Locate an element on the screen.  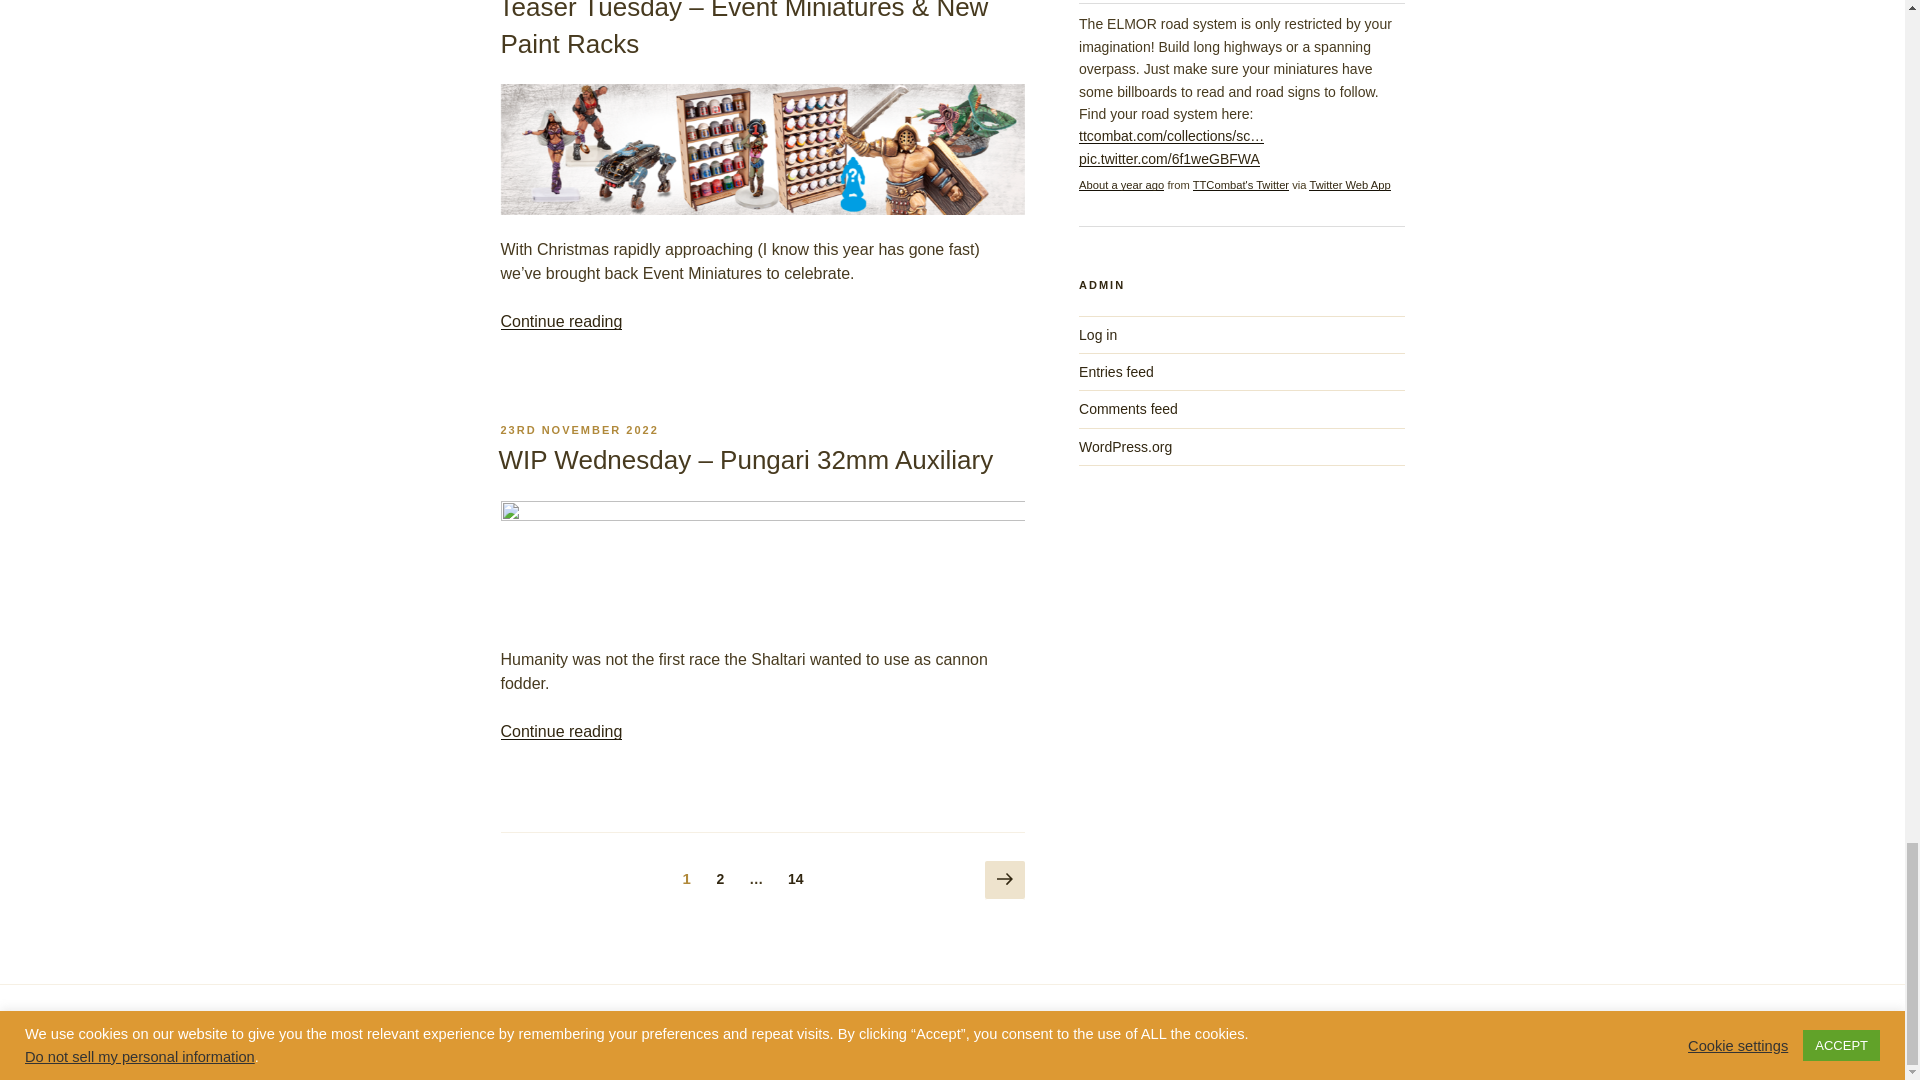
TTCombat is located at coordinates (1240, 185).